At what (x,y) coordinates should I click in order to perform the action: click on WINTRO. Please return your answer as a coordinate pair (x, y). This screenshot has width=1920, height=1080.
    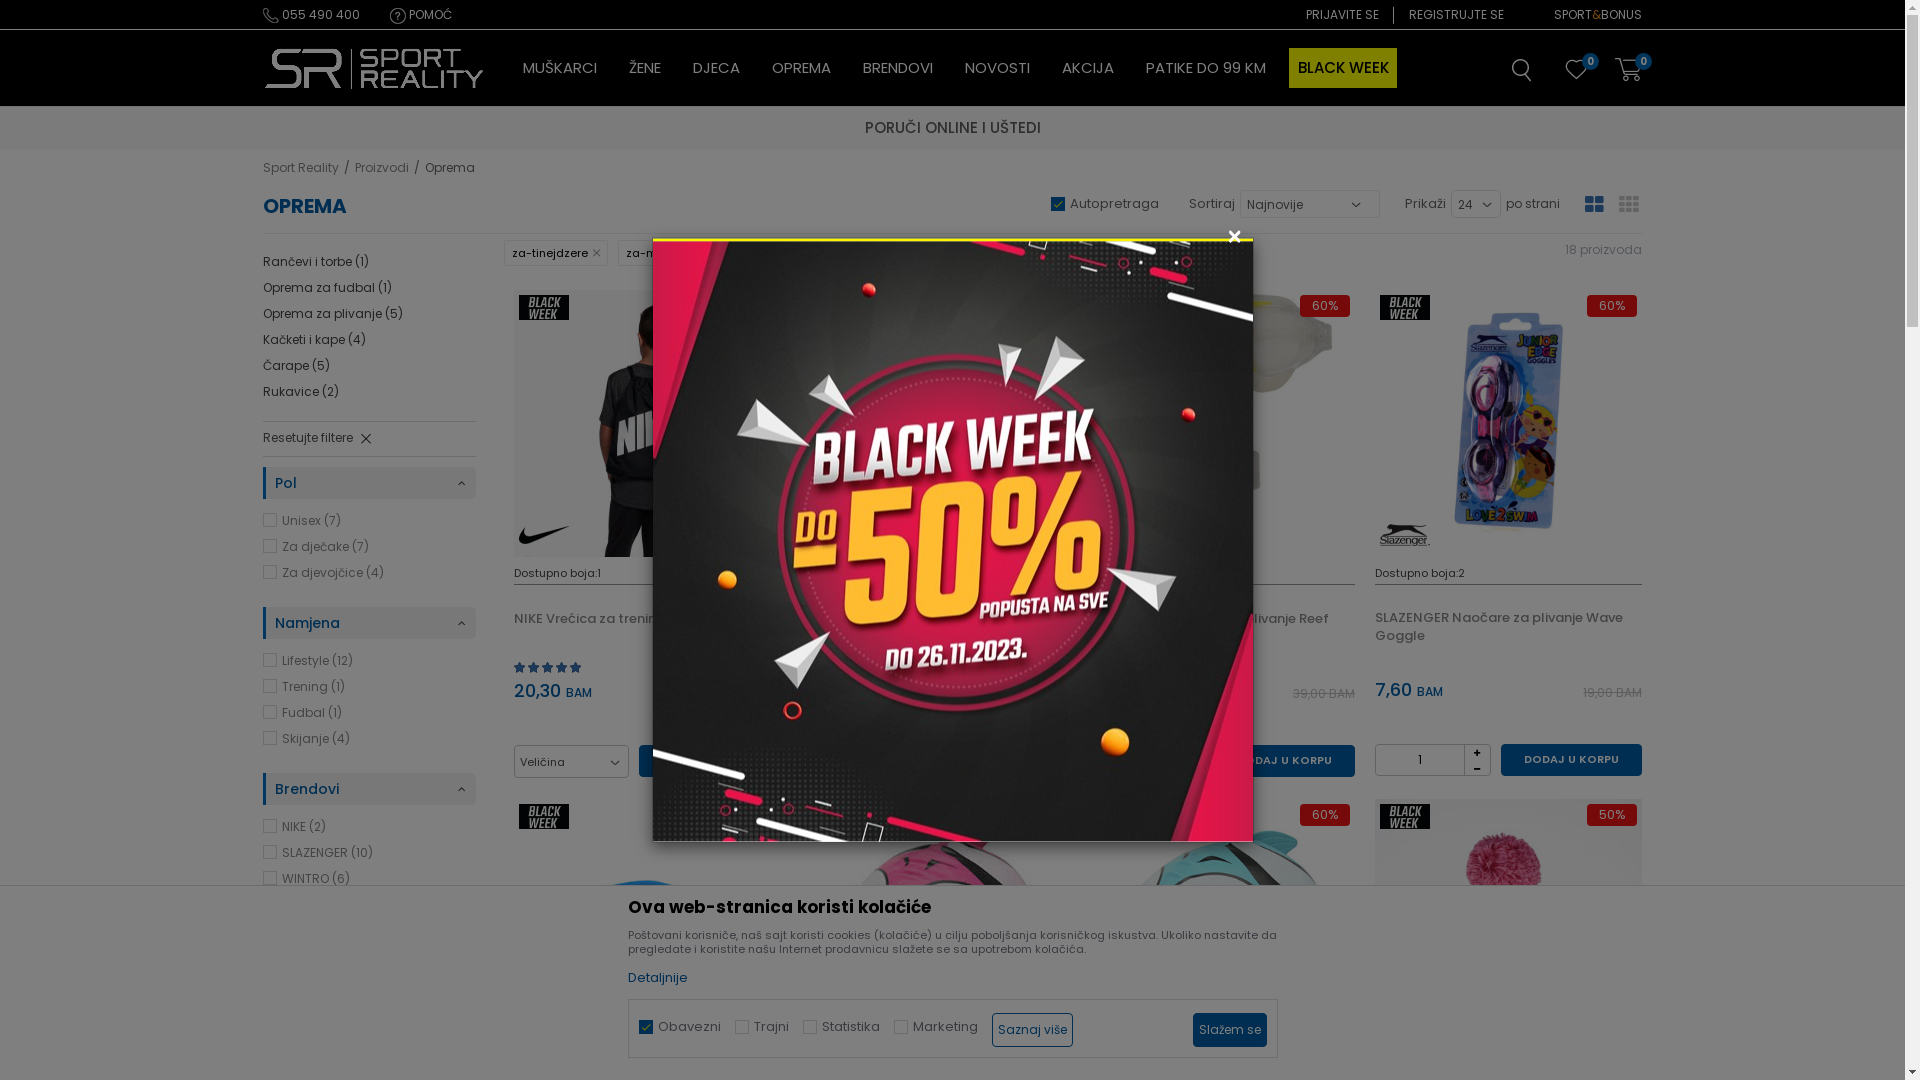
    Looking at the image, I should click on (1405, 1044).